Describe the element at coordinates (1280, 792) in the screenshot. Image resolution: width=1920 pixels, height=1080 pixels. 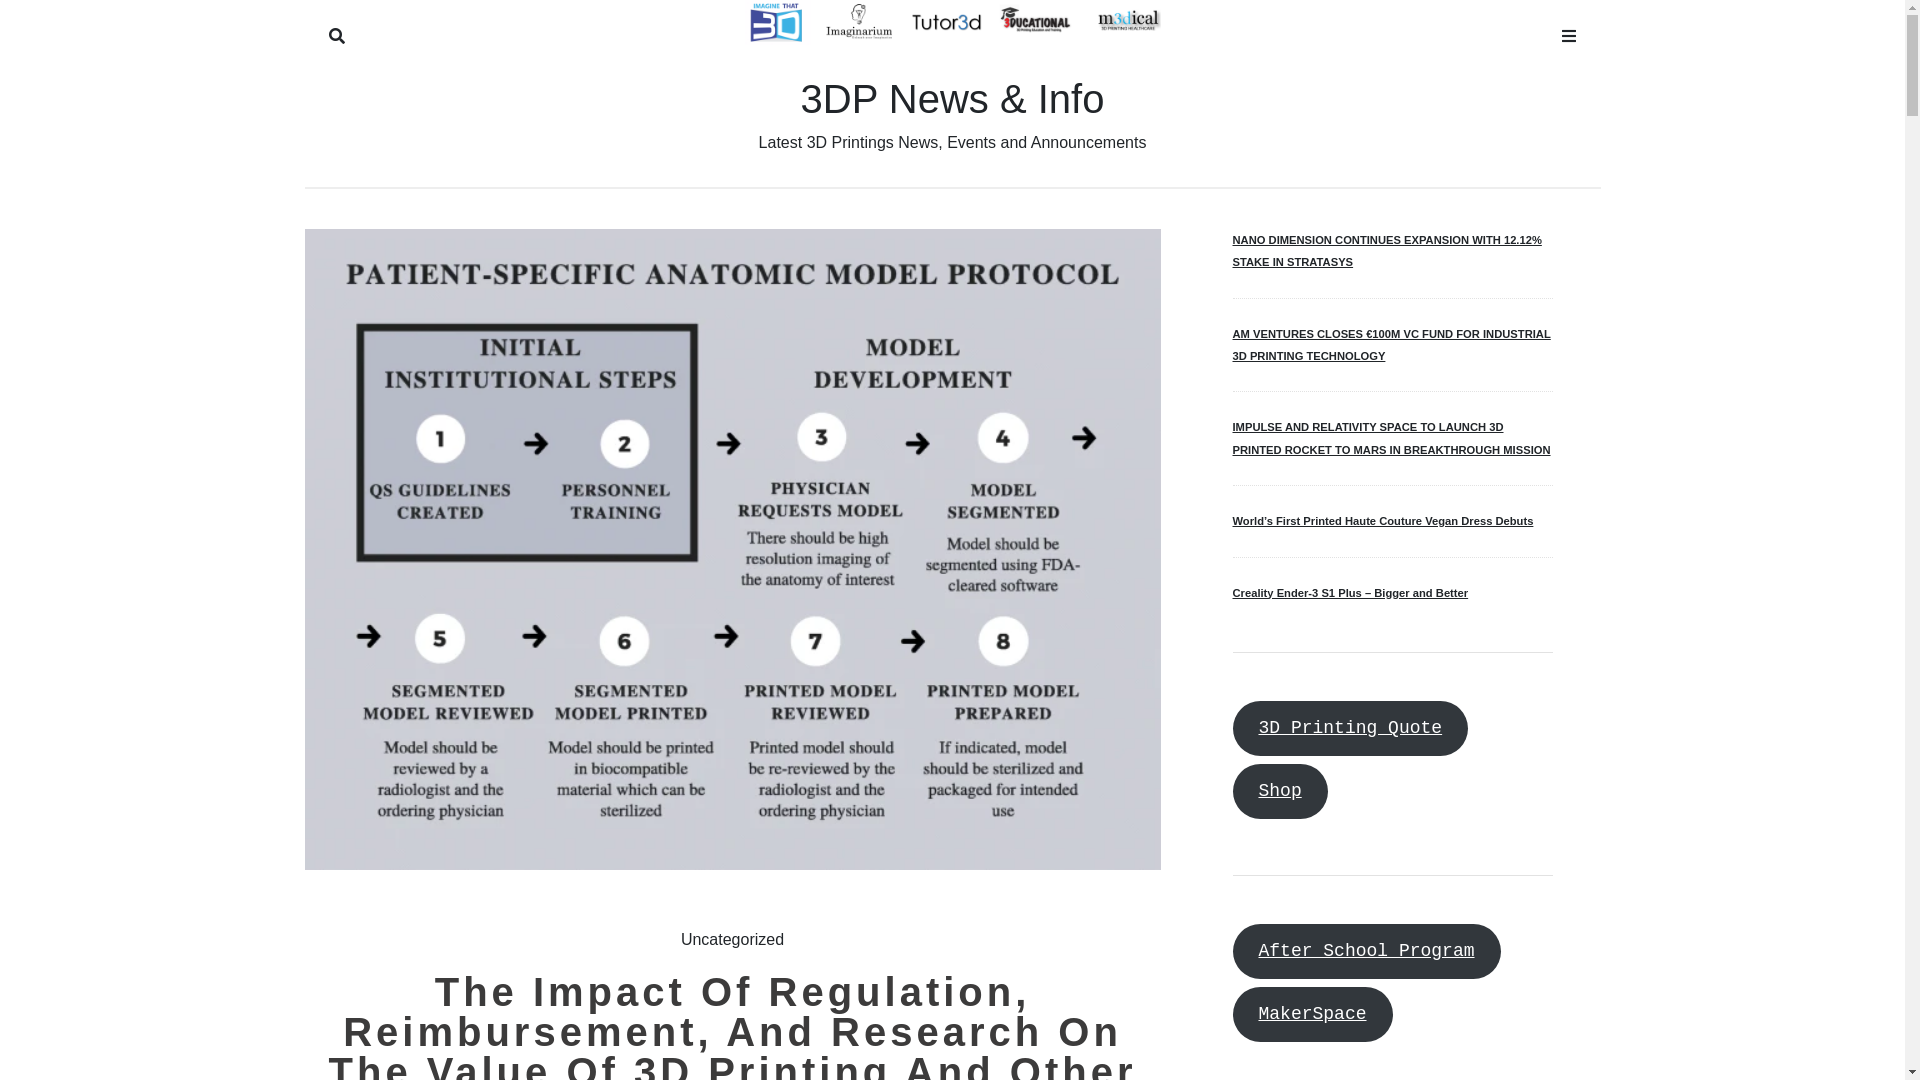
I see `Shop` at that location.